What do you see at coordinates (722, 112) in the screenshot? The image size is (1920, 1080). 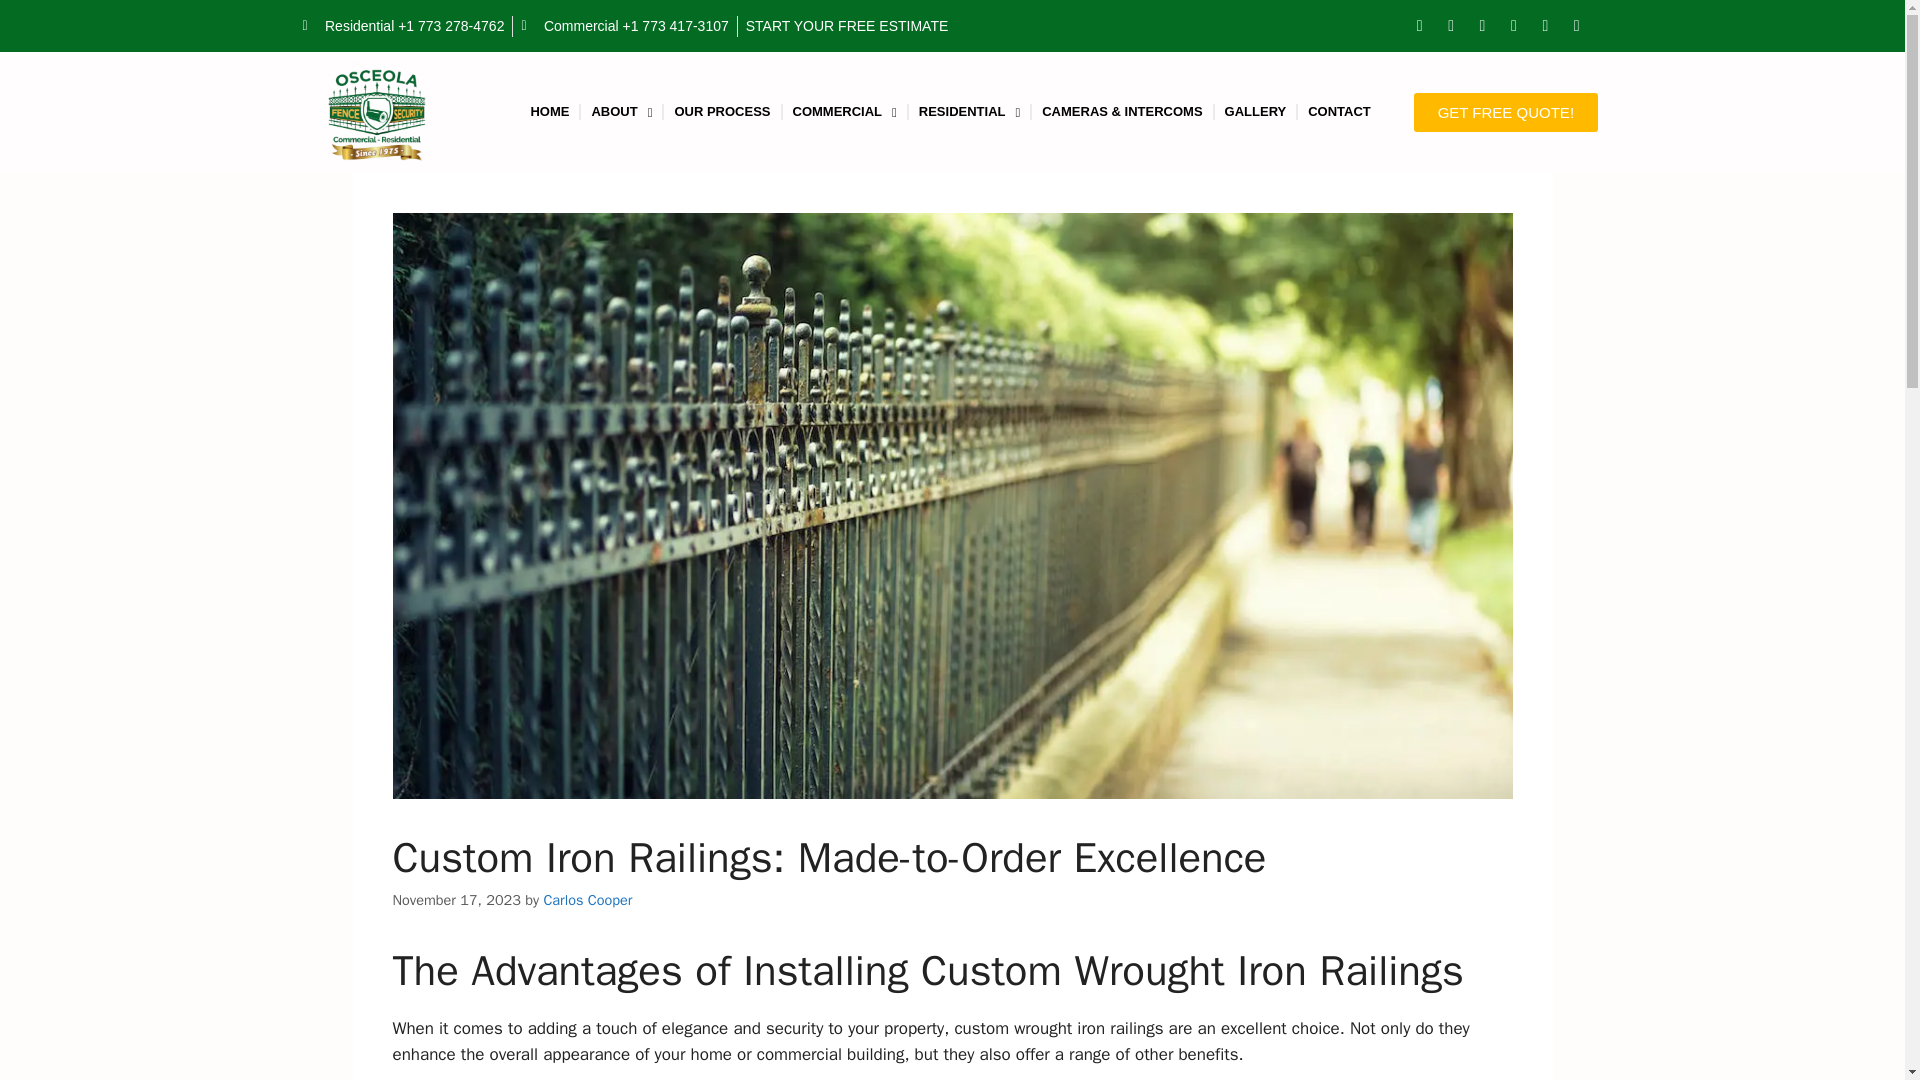 I see `OUR PROCESS` at bounding box center [722, 112].